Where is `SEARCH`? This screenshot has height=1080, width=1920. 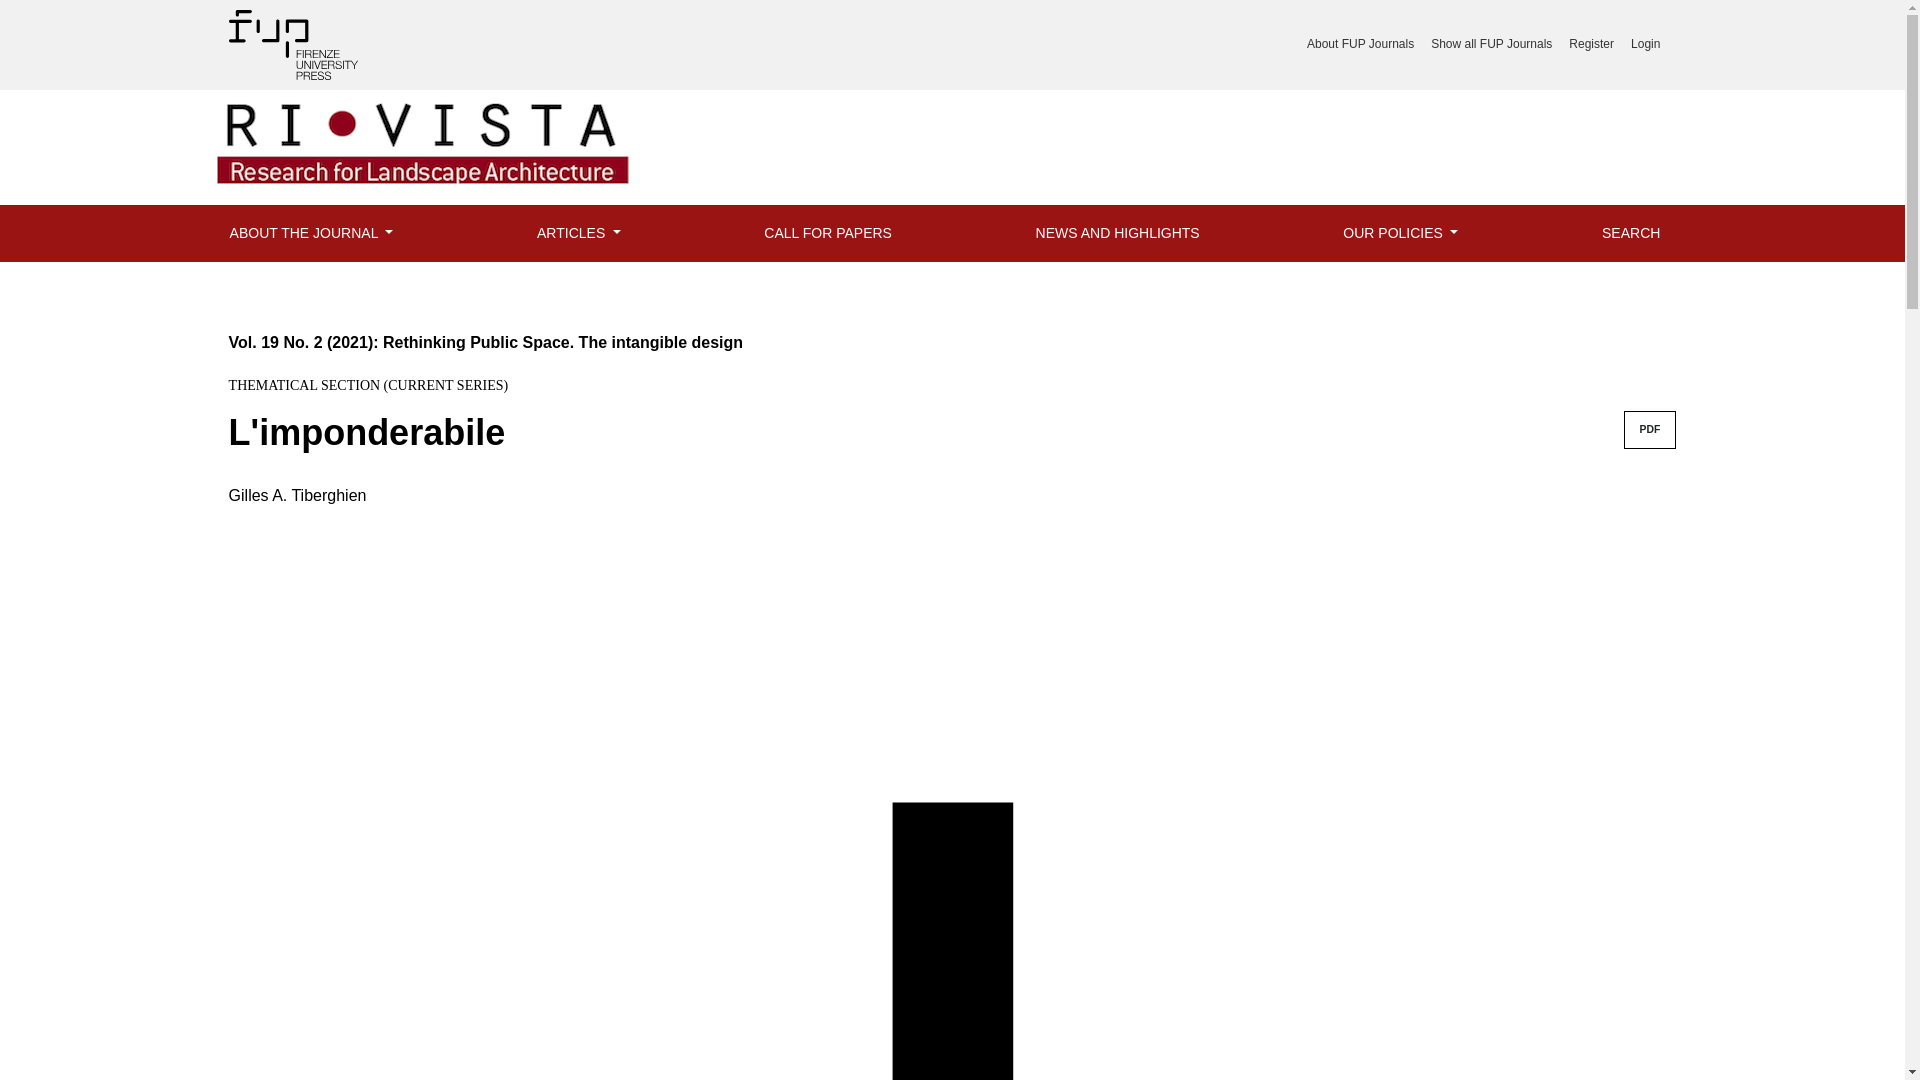
SEARCH is located at coordinates (1630, 234).